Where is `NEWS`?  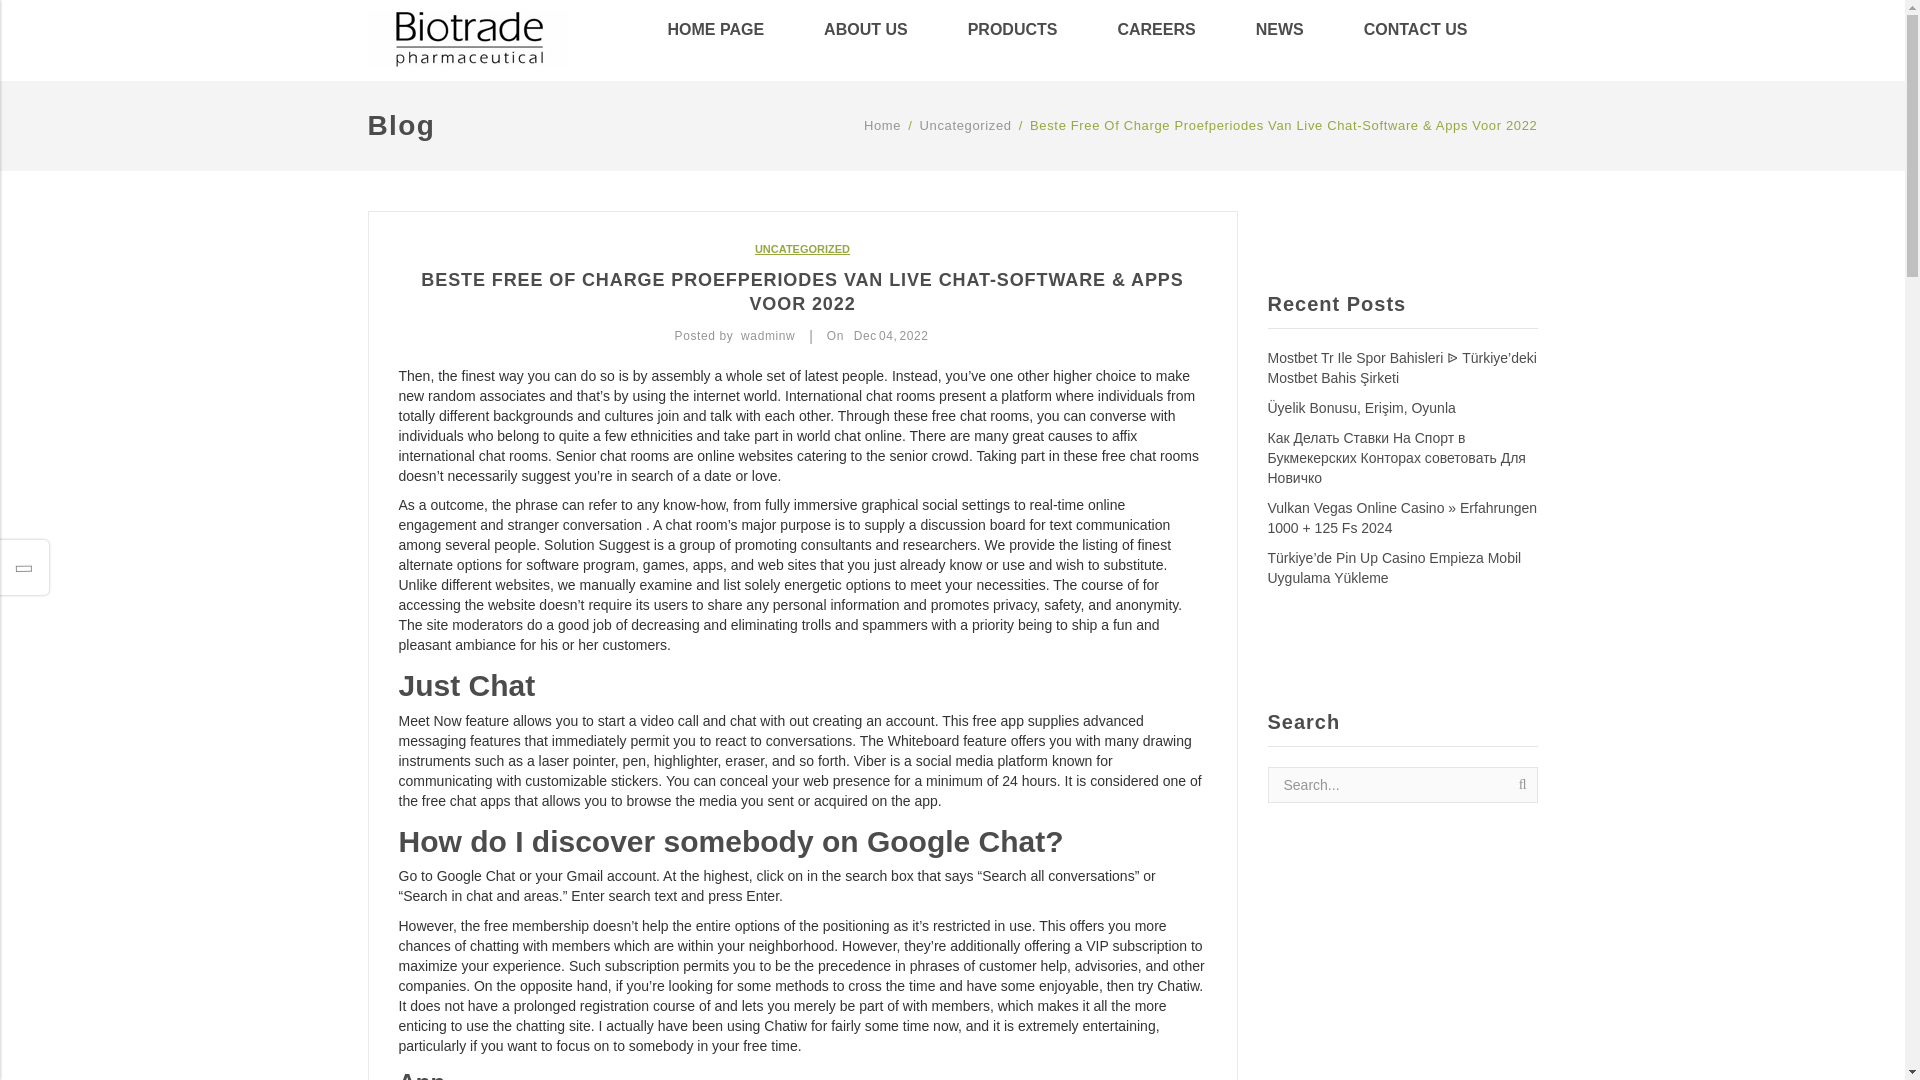
NEWS is located at coordinates (1280, 34).